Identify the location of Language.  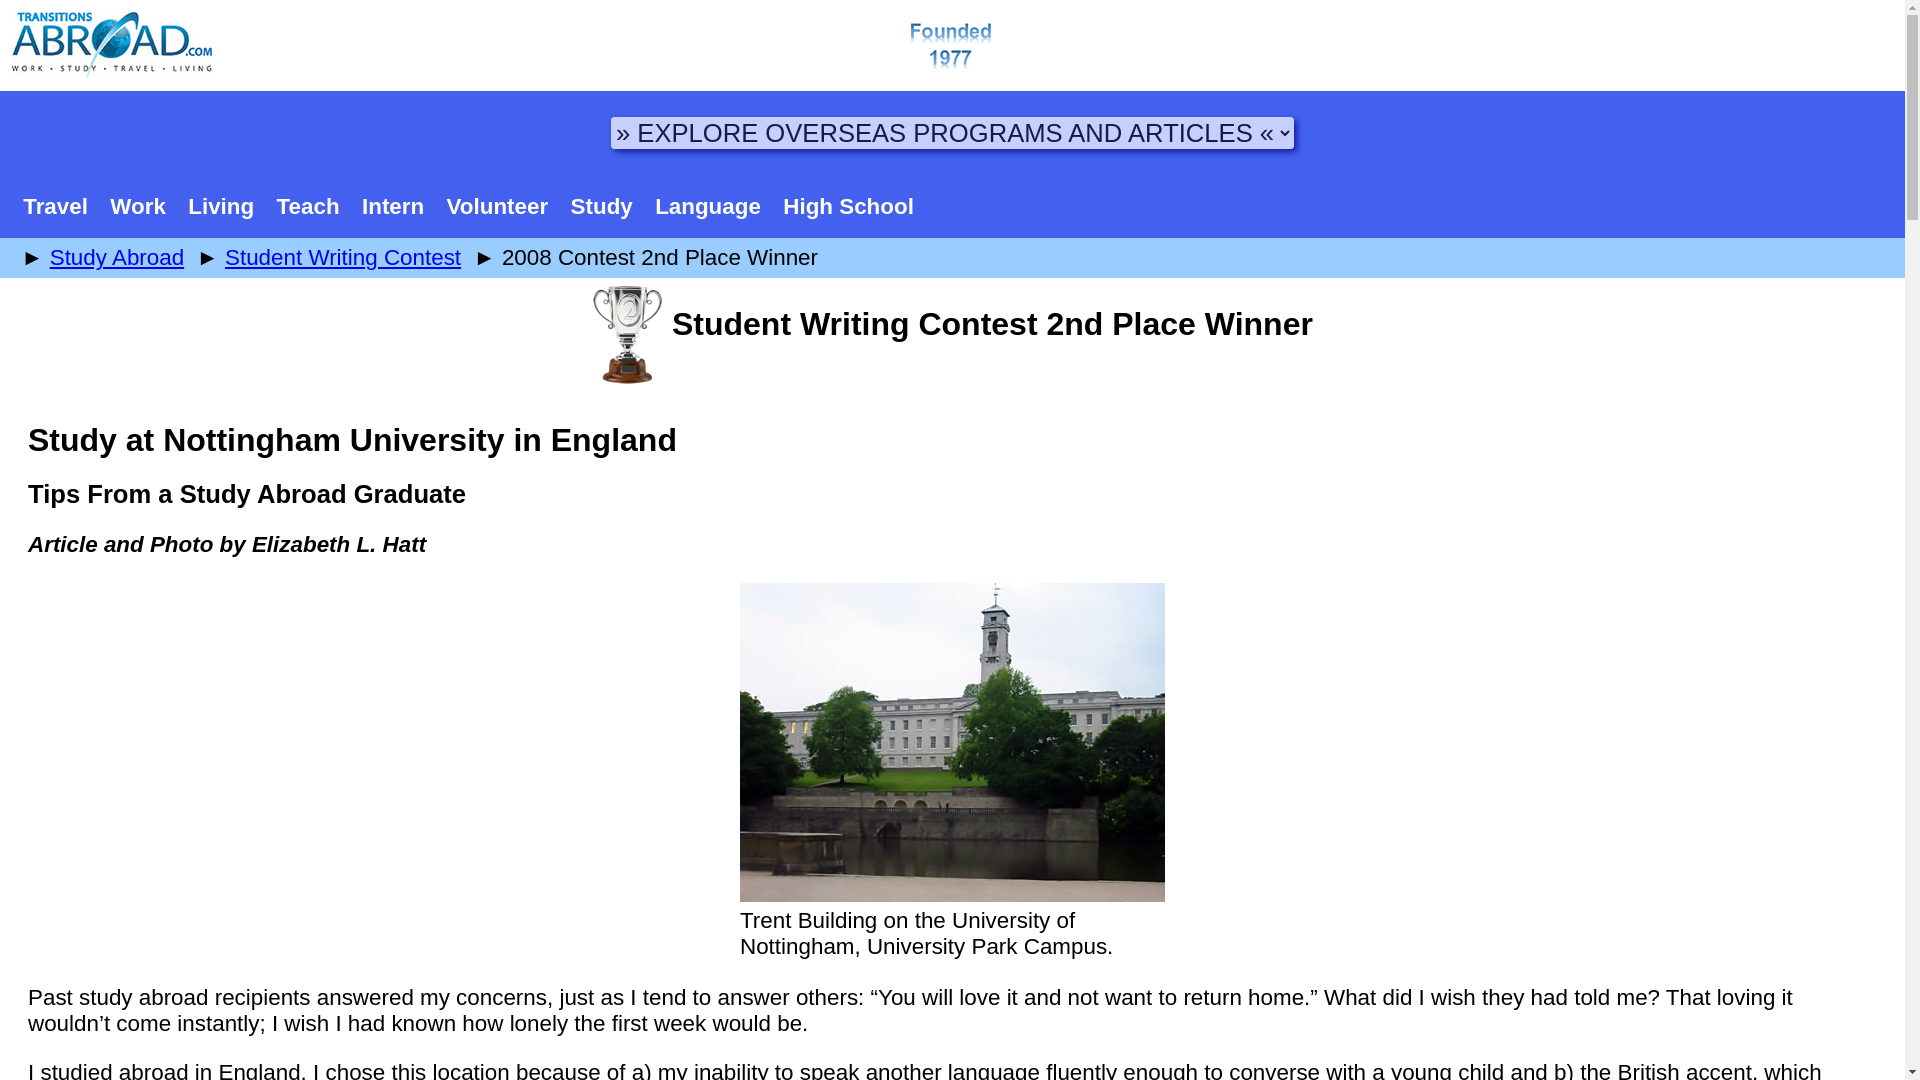
(707, 206).